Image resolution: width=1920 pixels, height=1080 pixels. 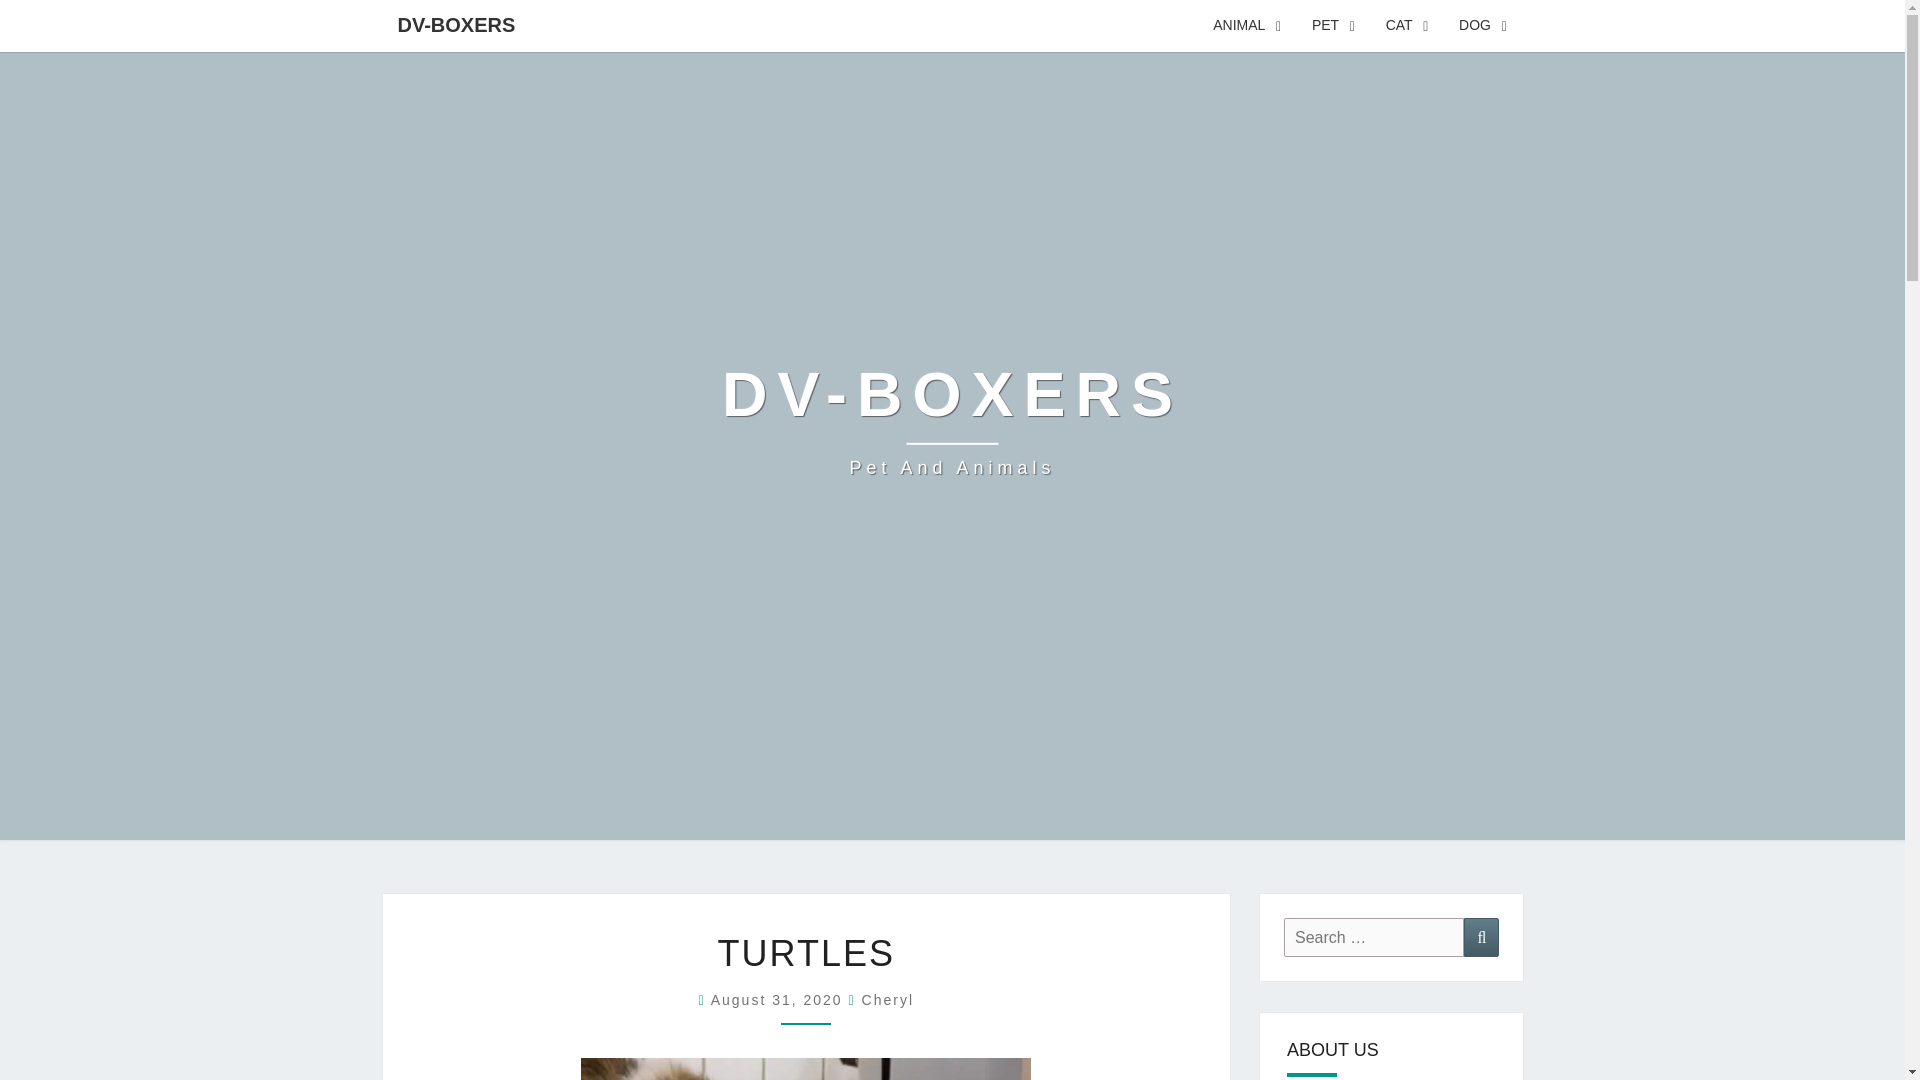 I want to click on CAT, so click(x=1406, y=26).